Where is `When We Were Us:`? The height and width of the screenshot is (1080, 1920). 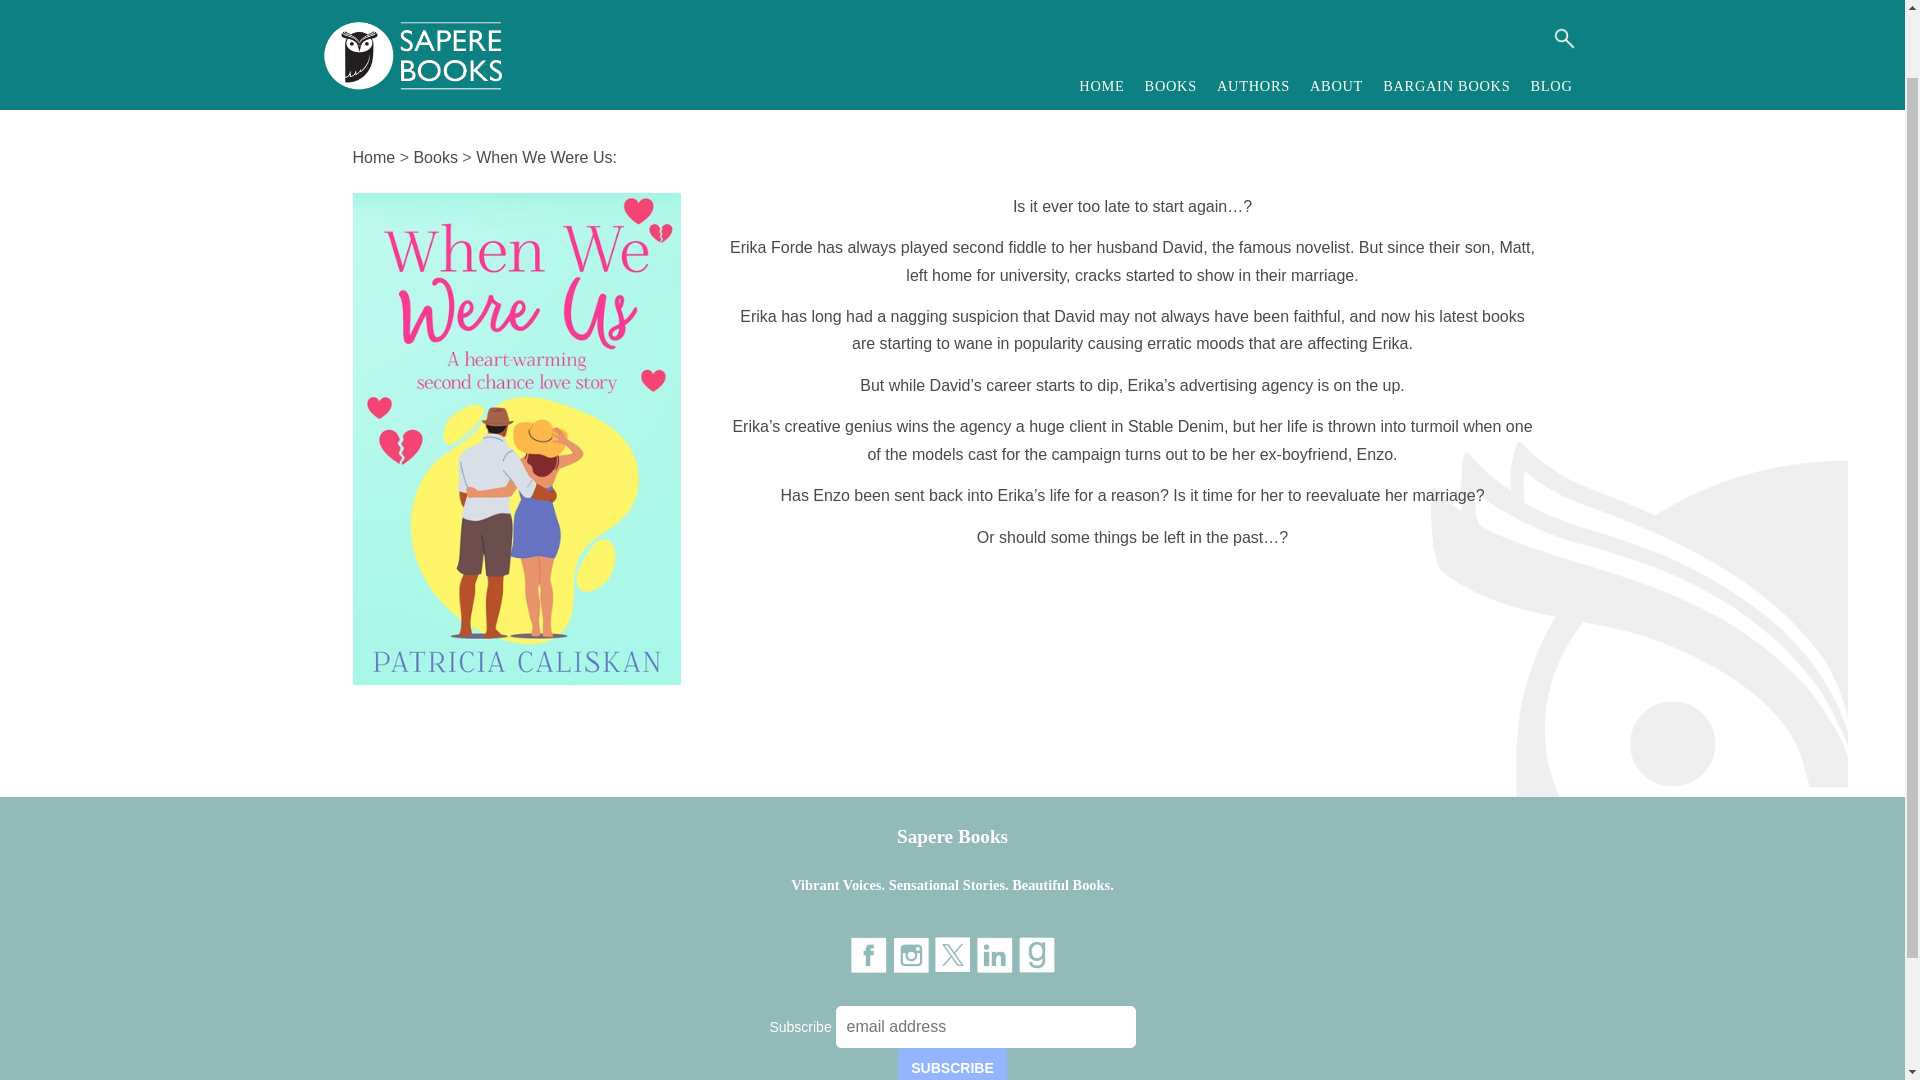 When We Were Us: is located at coordinates (546, 158).